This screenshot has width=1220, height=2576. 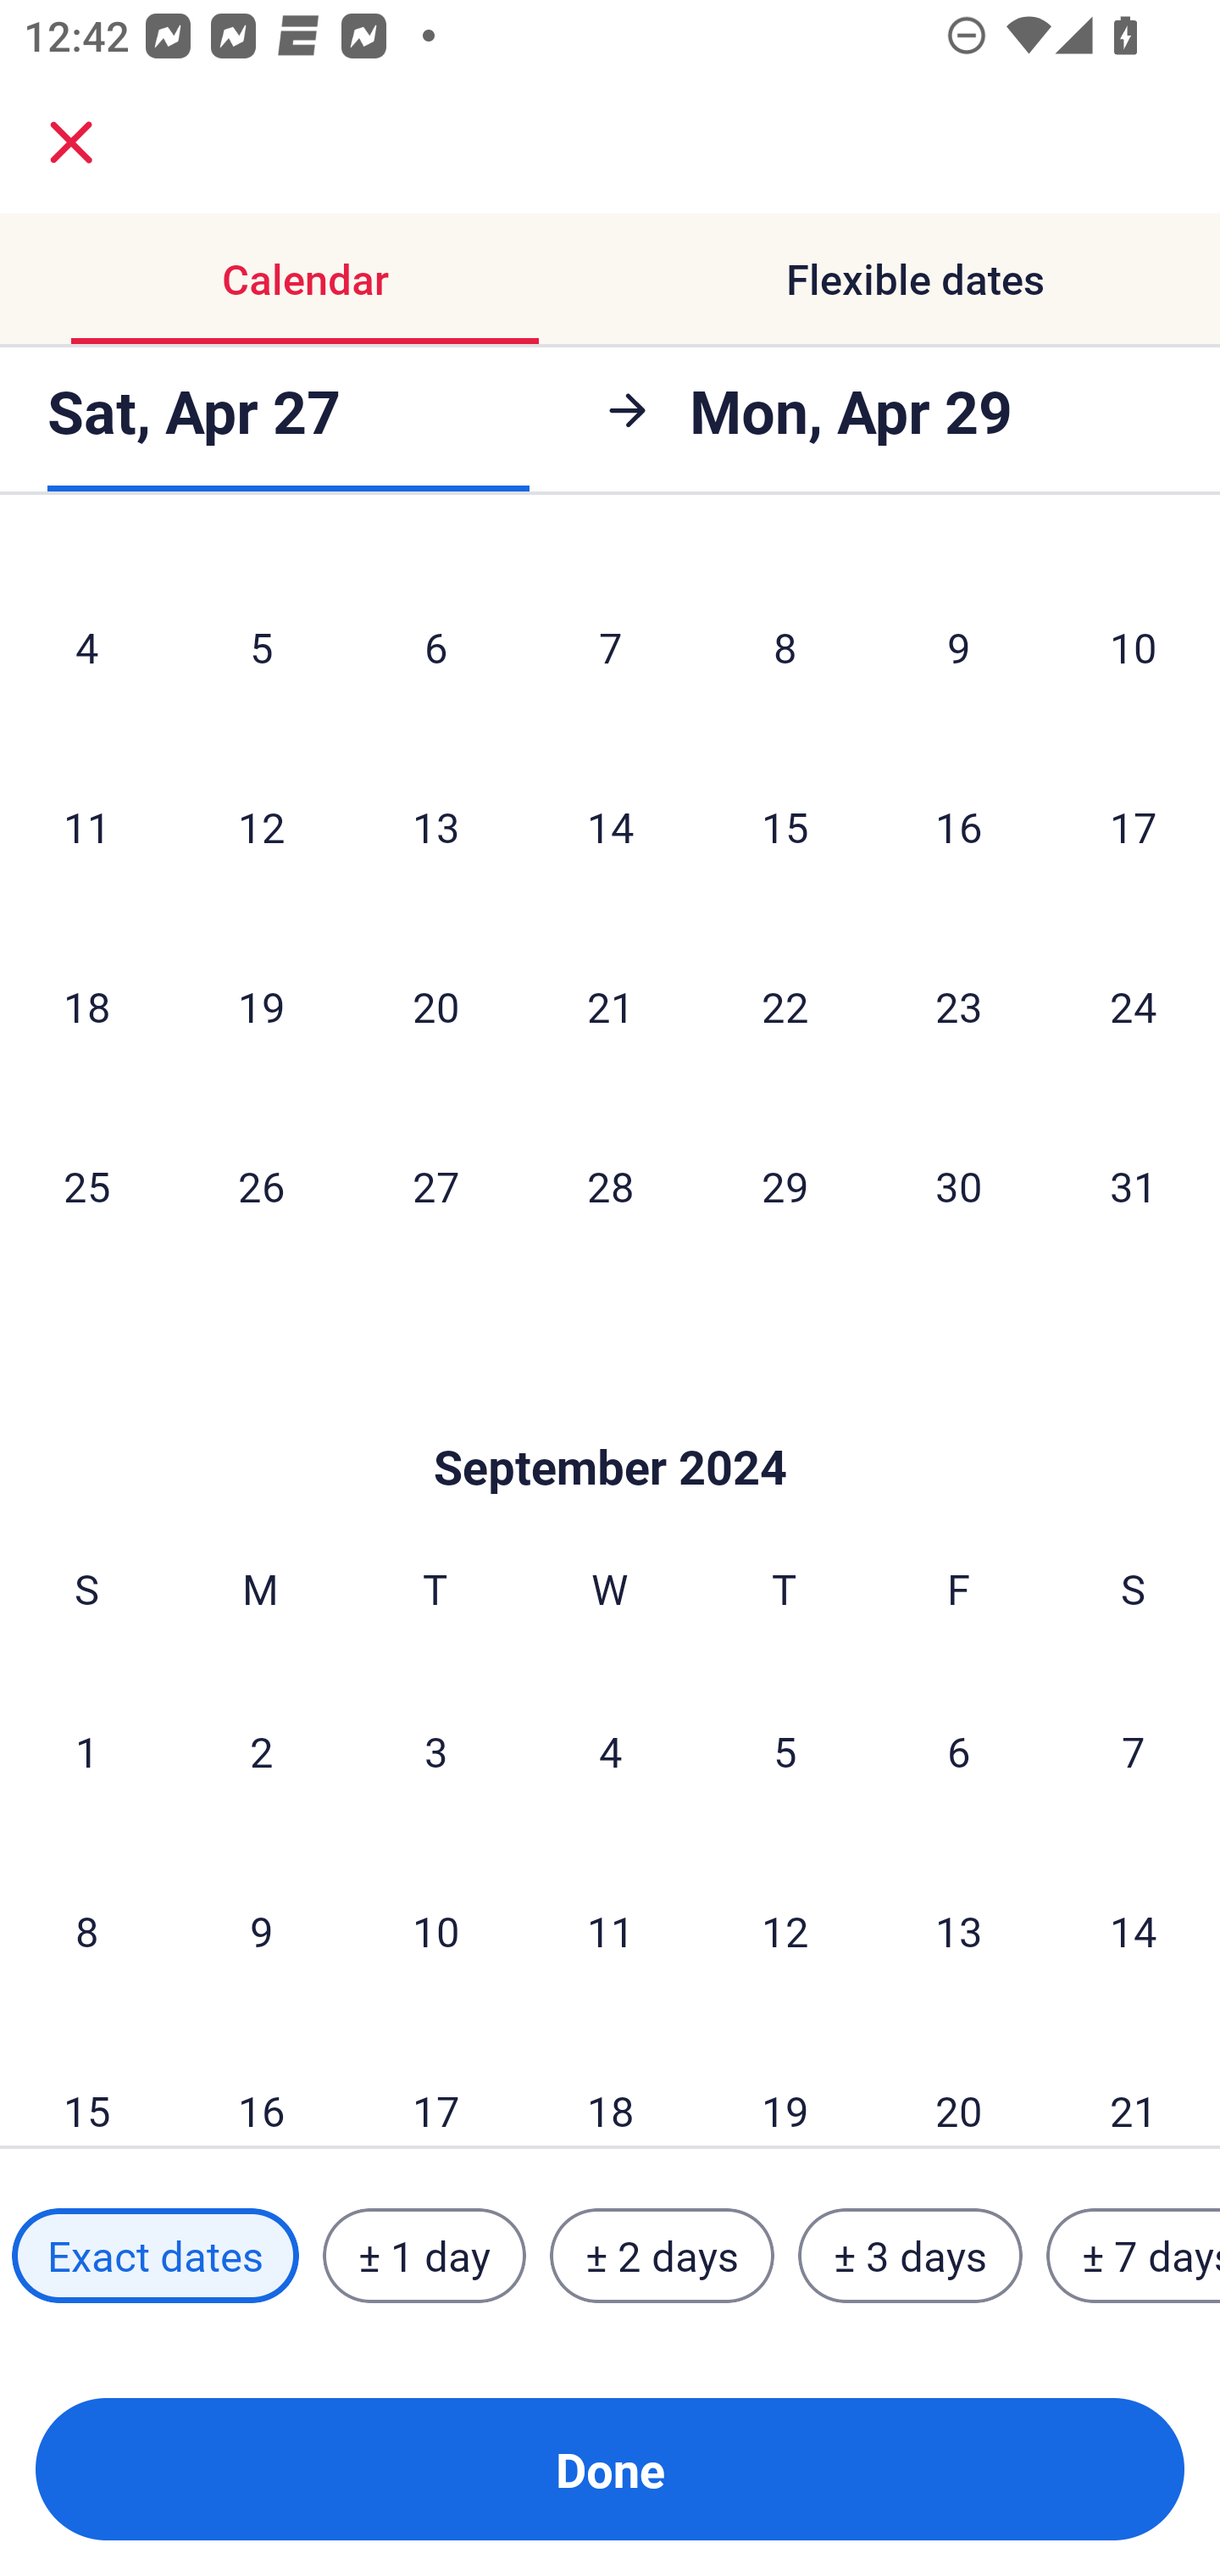 What do you see at coordinates (435, 1750) in the screenshot?
I see `3 Tuesday, September 3, 2024` at bounding box center [435, 1750].